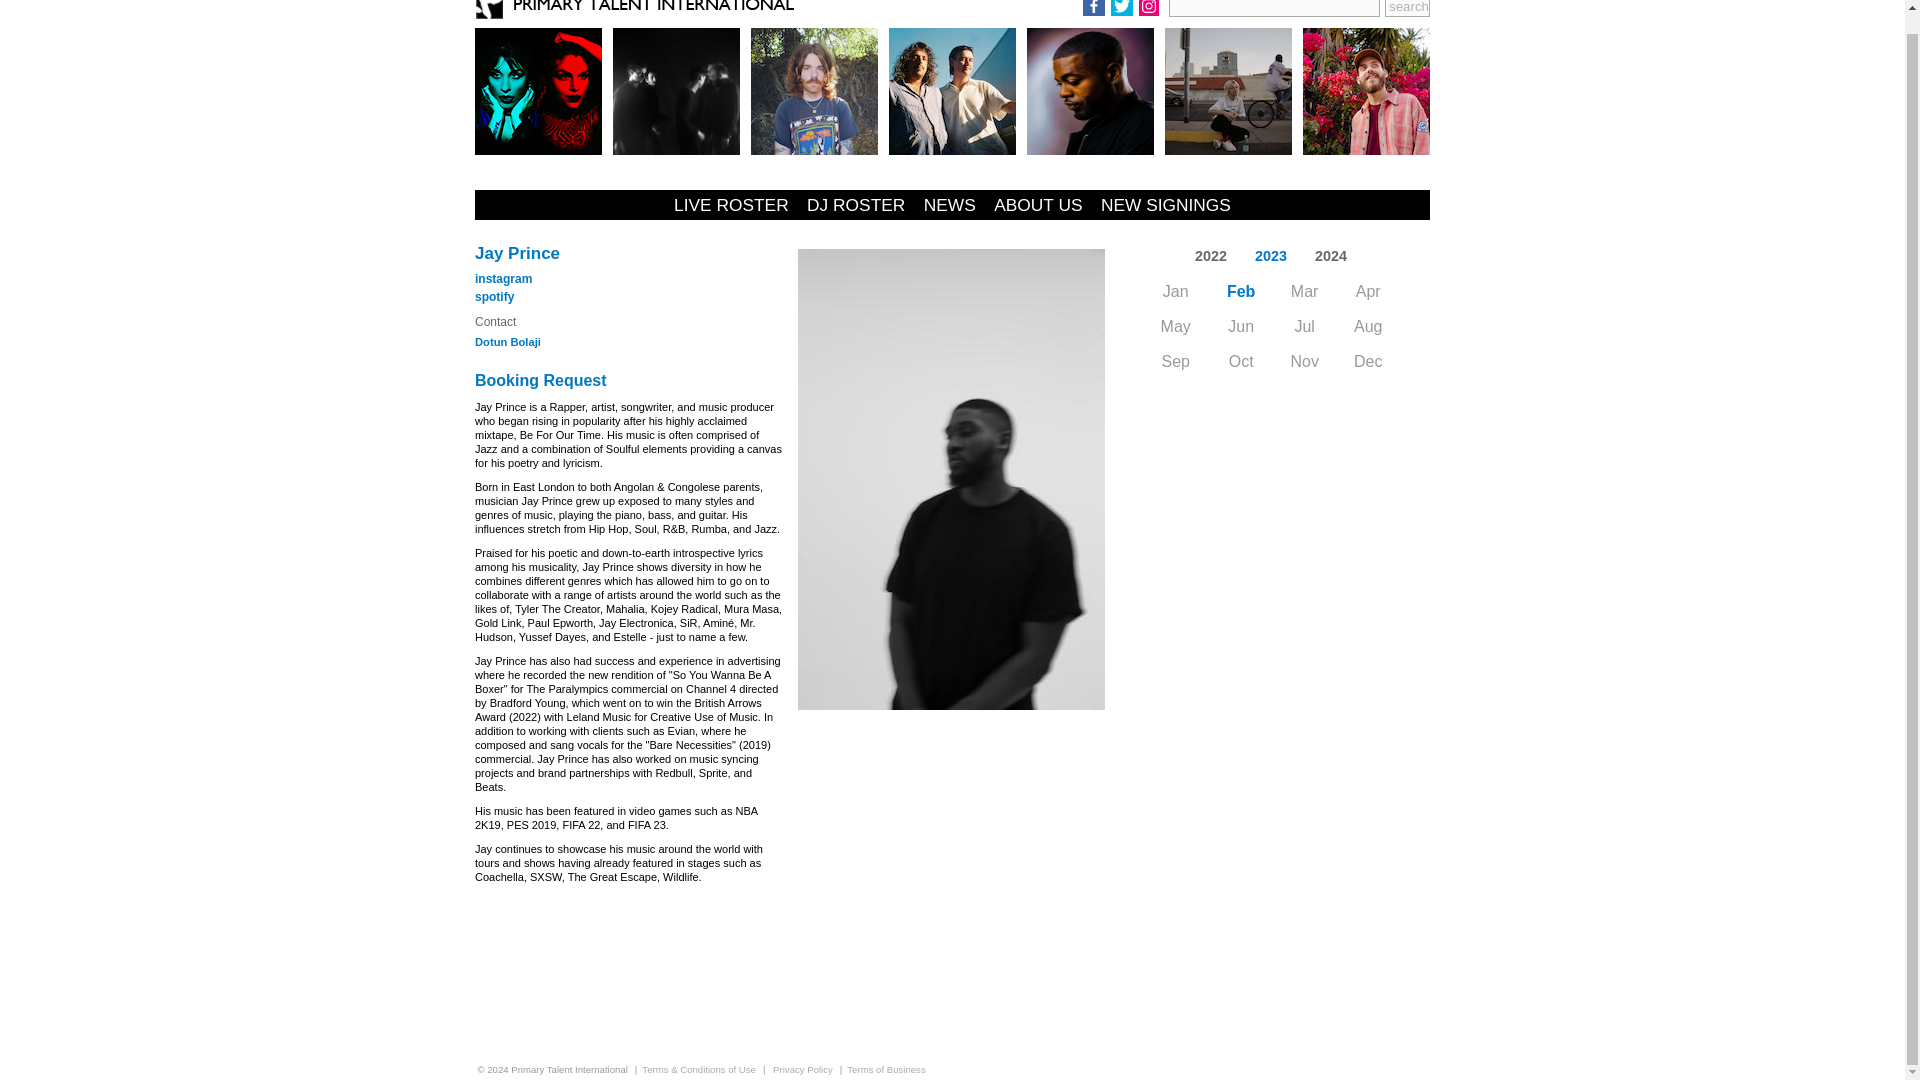  I want to click on San Holo, so click(1366, 92).